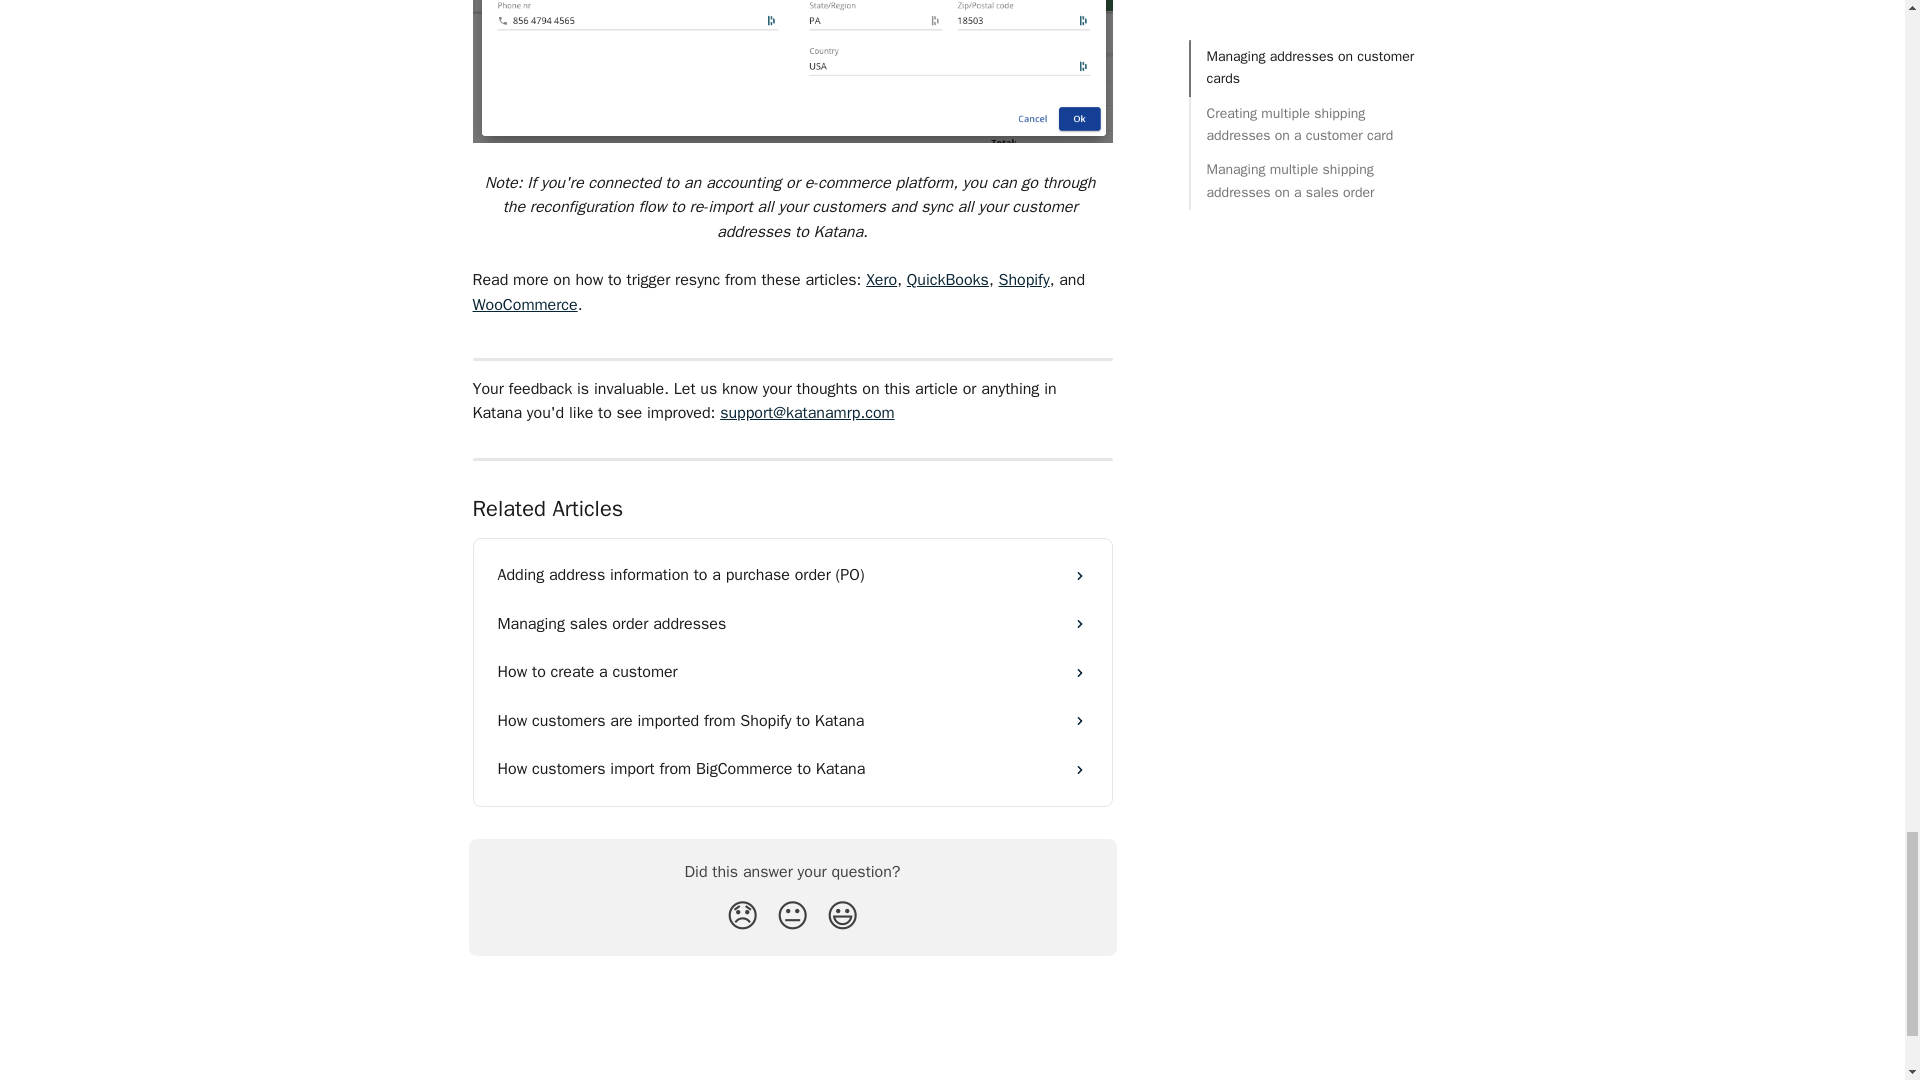 The image size is (1920, 1080). What do you see at coordinates (792, 768) in the screenshot?
I see `How customers import from BigCommerce to Katana` at bounding box center [792, 768].